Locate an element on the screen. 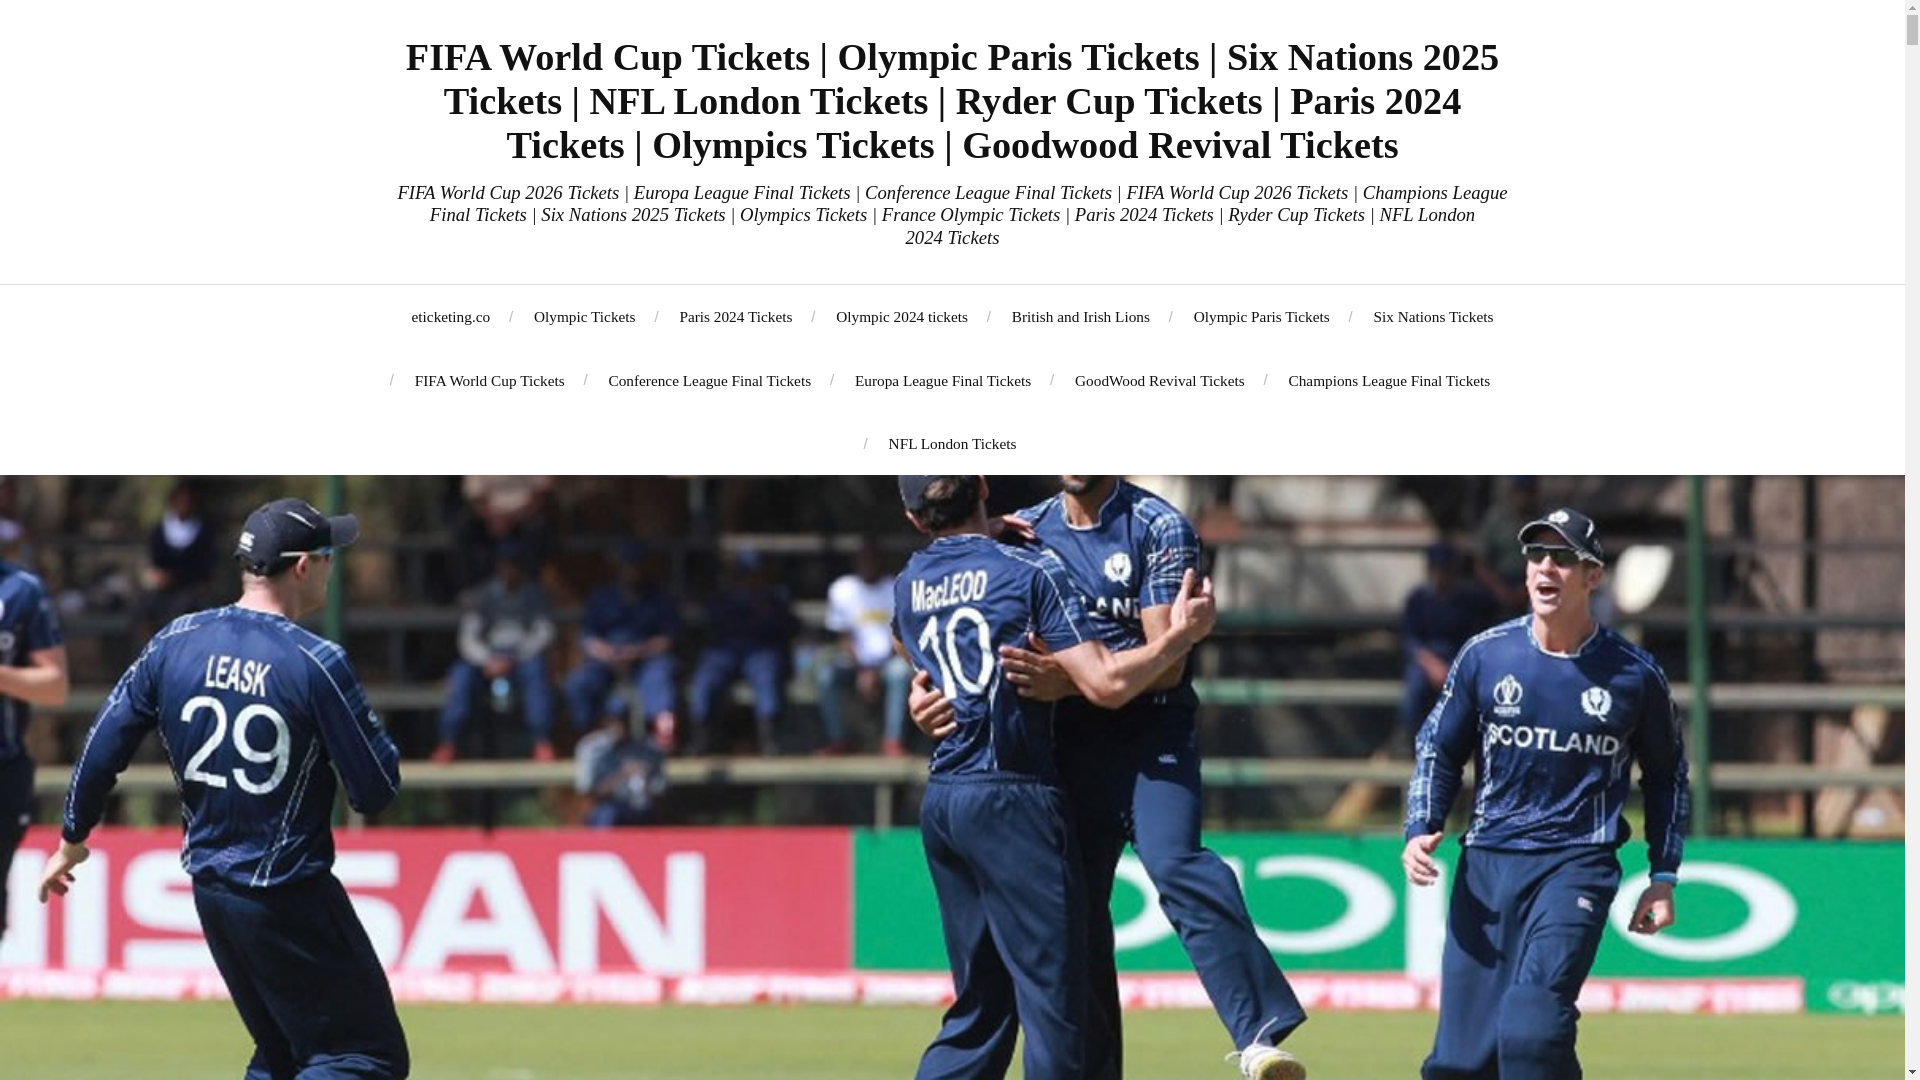  NFL London Tickets is located at coordinates (952, 443).